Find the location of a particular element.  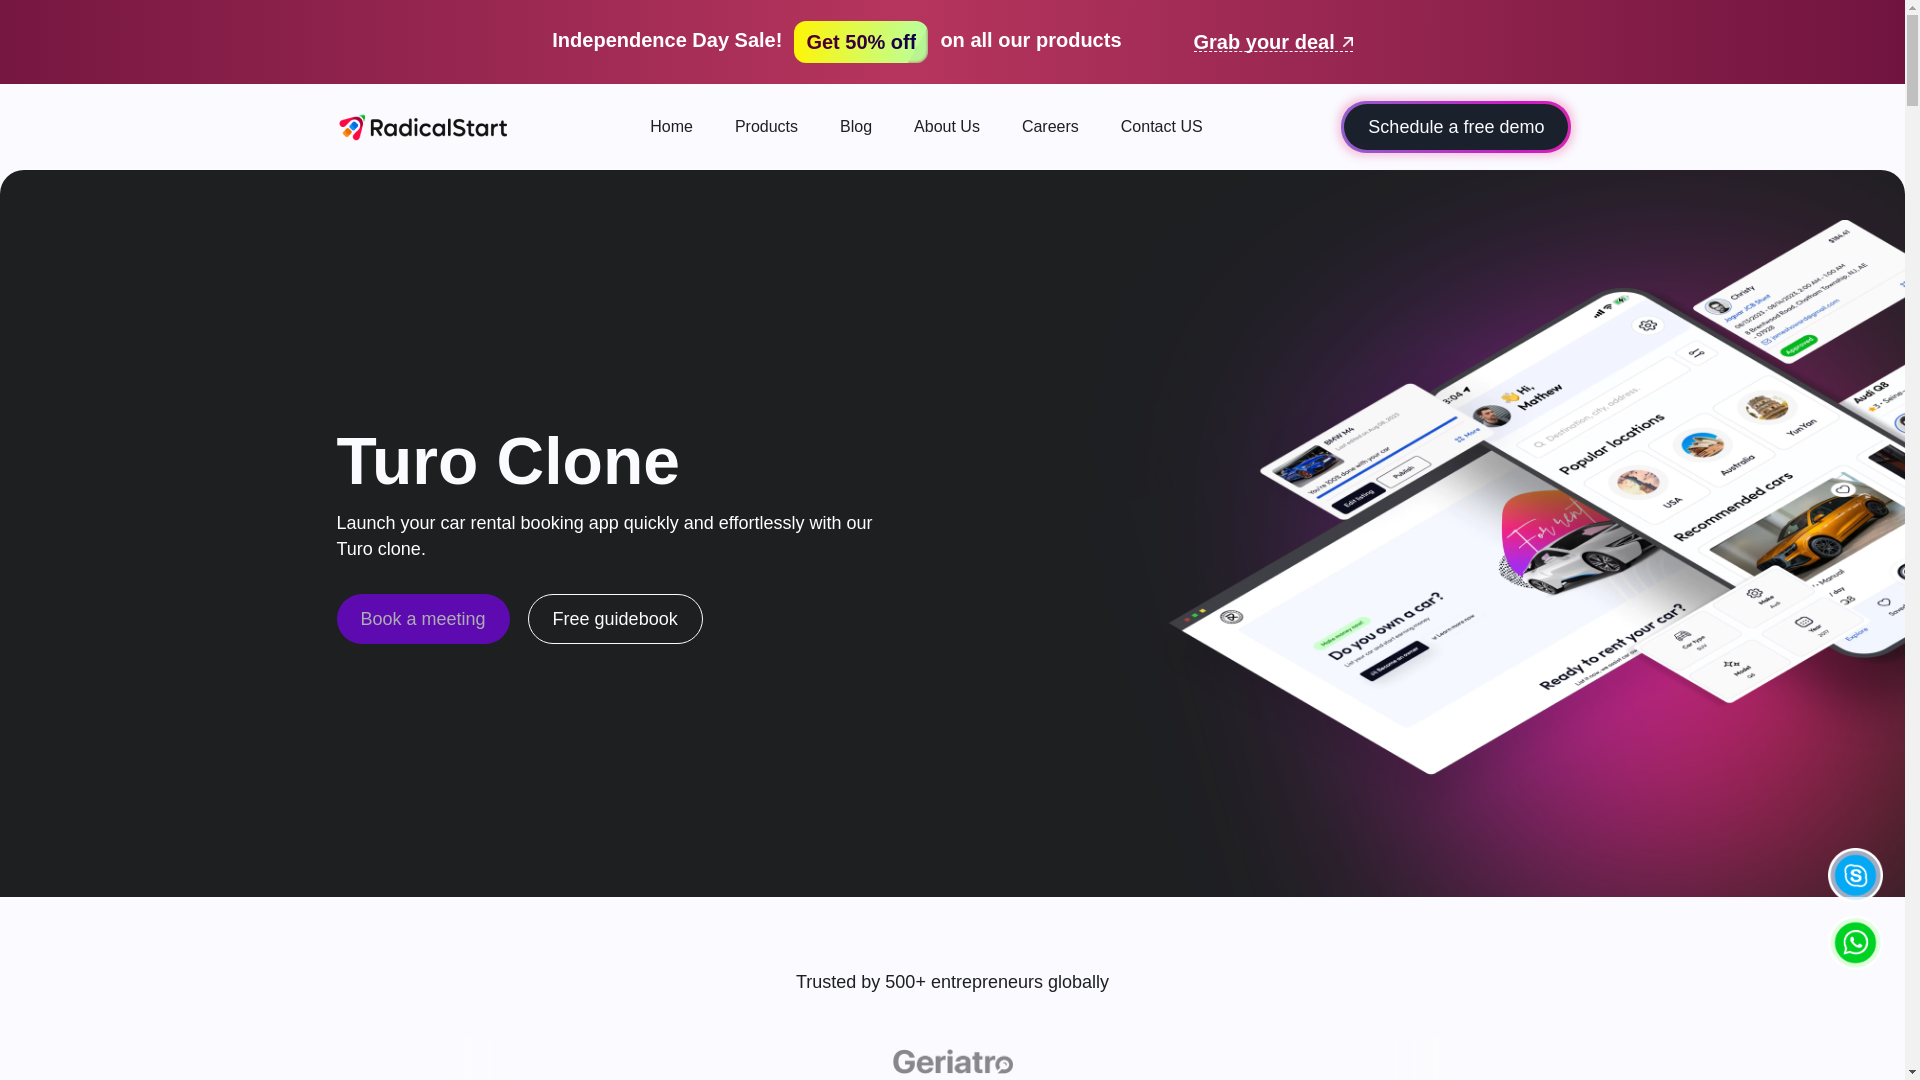

About Us is located at coordinates (946, 126).